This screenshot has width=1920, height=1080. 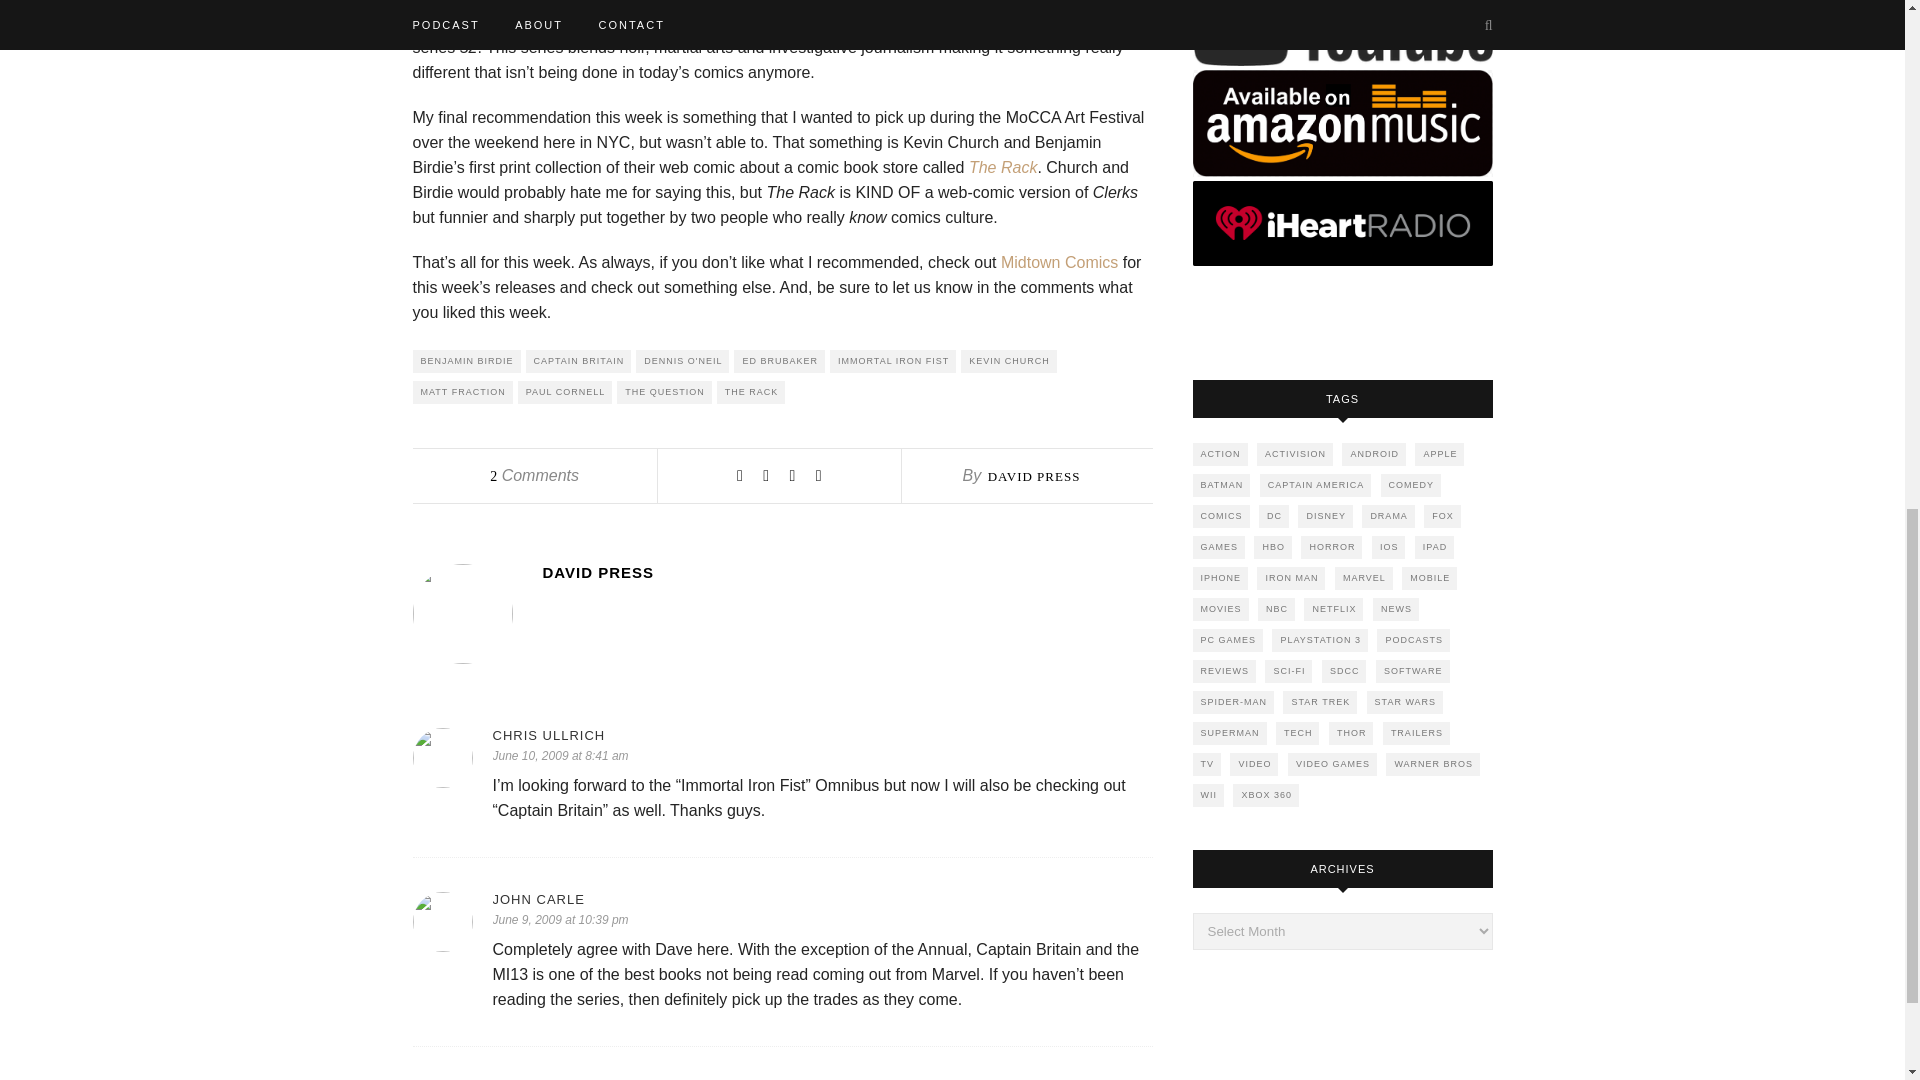 I want to click on The Rack, so click(x=1002, y=167).